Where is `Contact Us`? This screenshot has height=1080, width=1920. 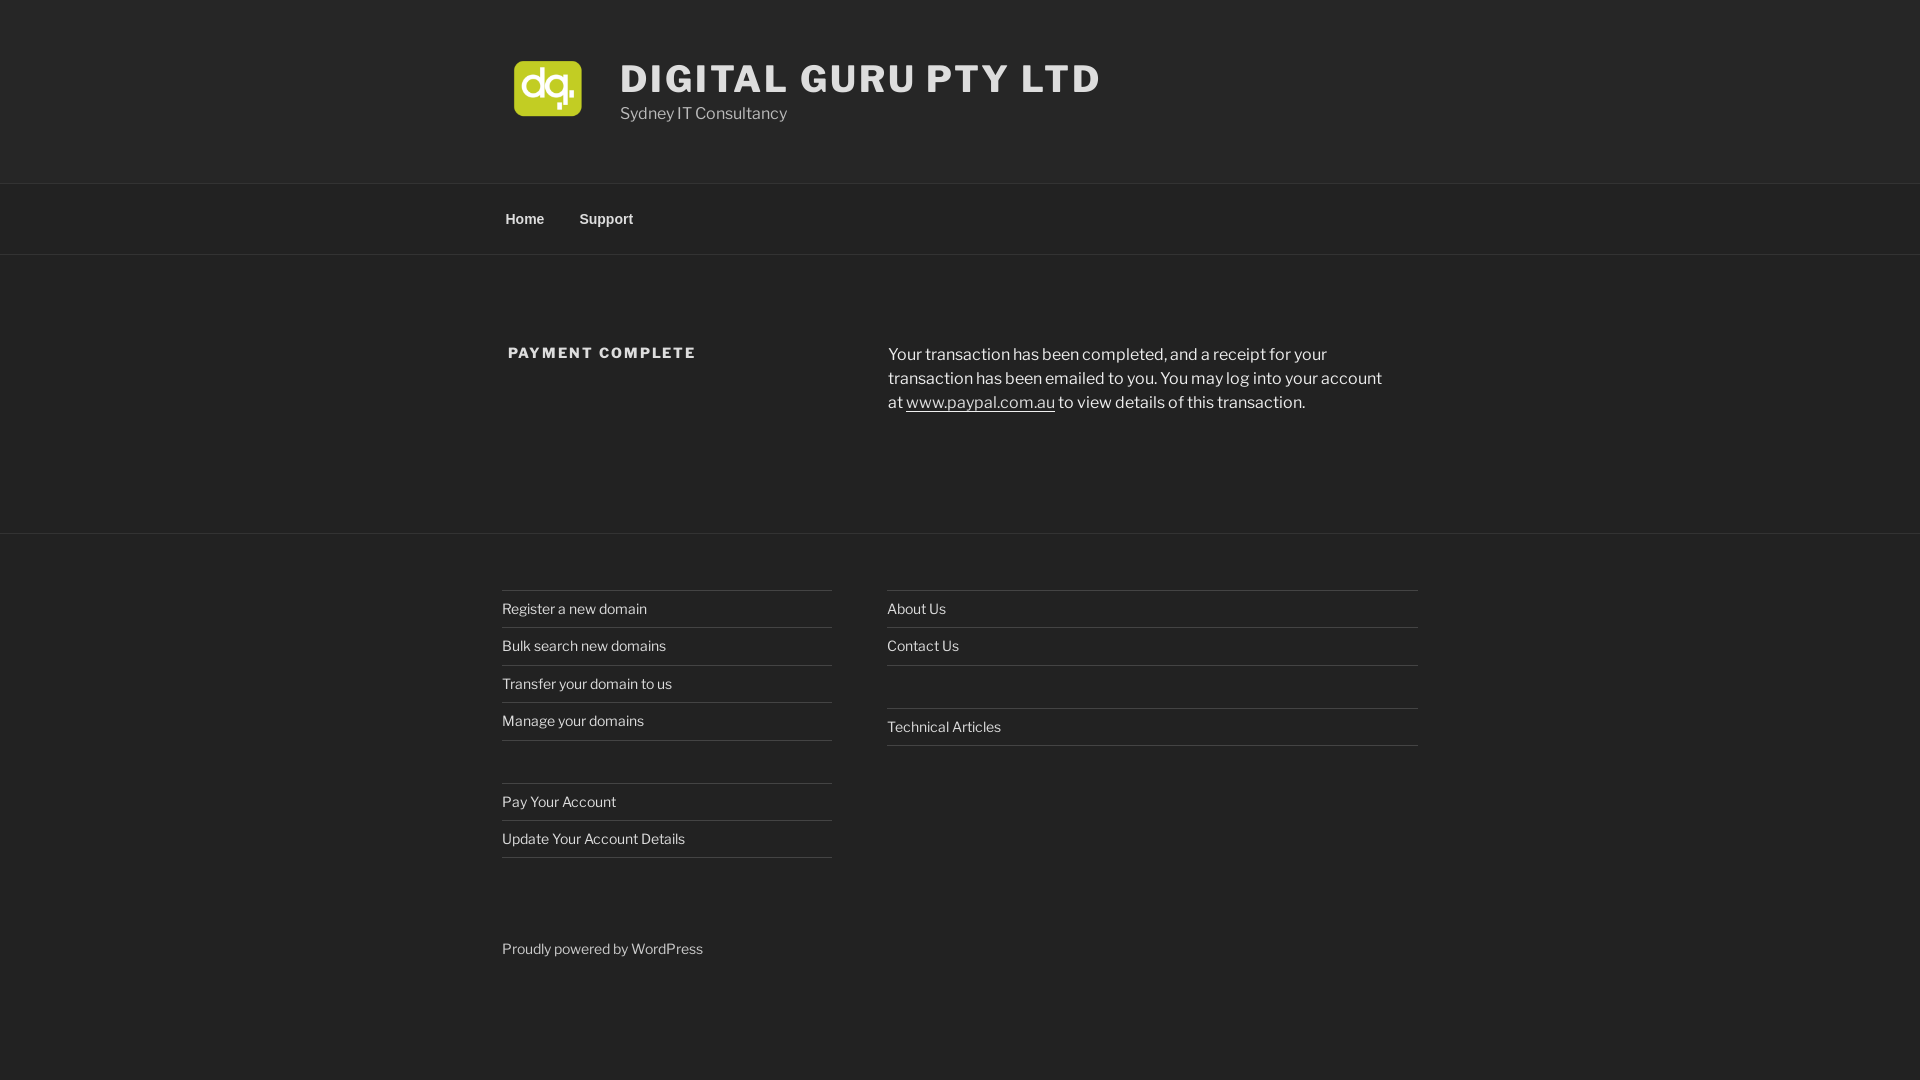 Contact Us is located at coordinates (923, 646).